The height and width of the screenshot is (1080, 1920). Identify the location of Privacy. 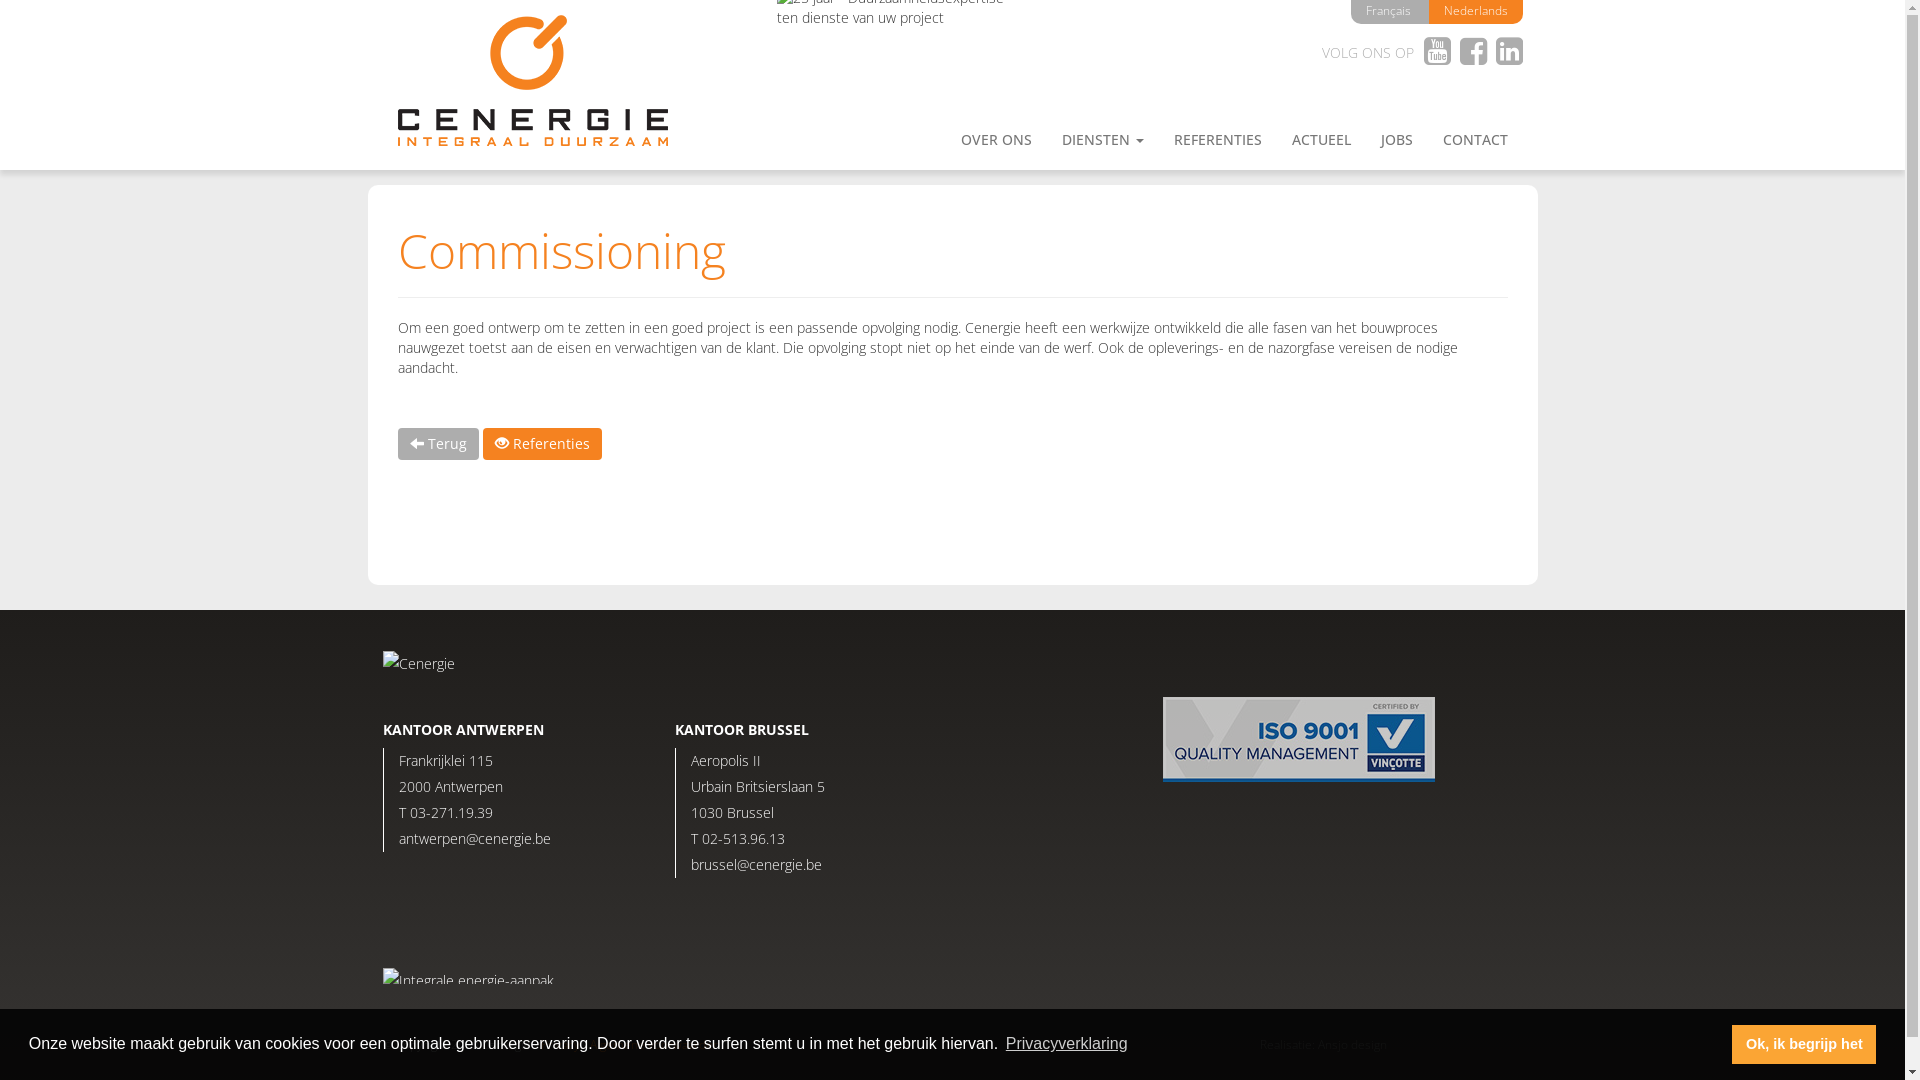
(560, 1044).